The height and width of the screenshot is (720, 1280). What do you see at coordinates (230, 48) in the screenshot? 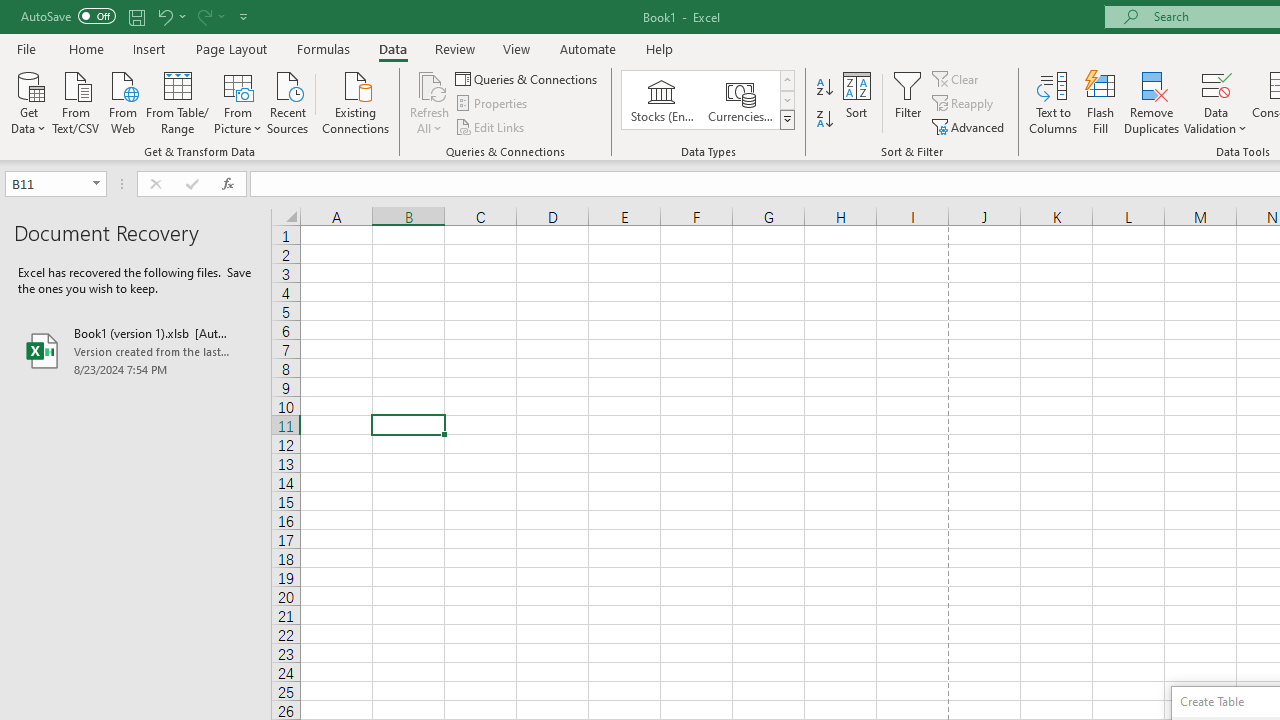
I see `Page Layout` at bounding box center [230, 48].